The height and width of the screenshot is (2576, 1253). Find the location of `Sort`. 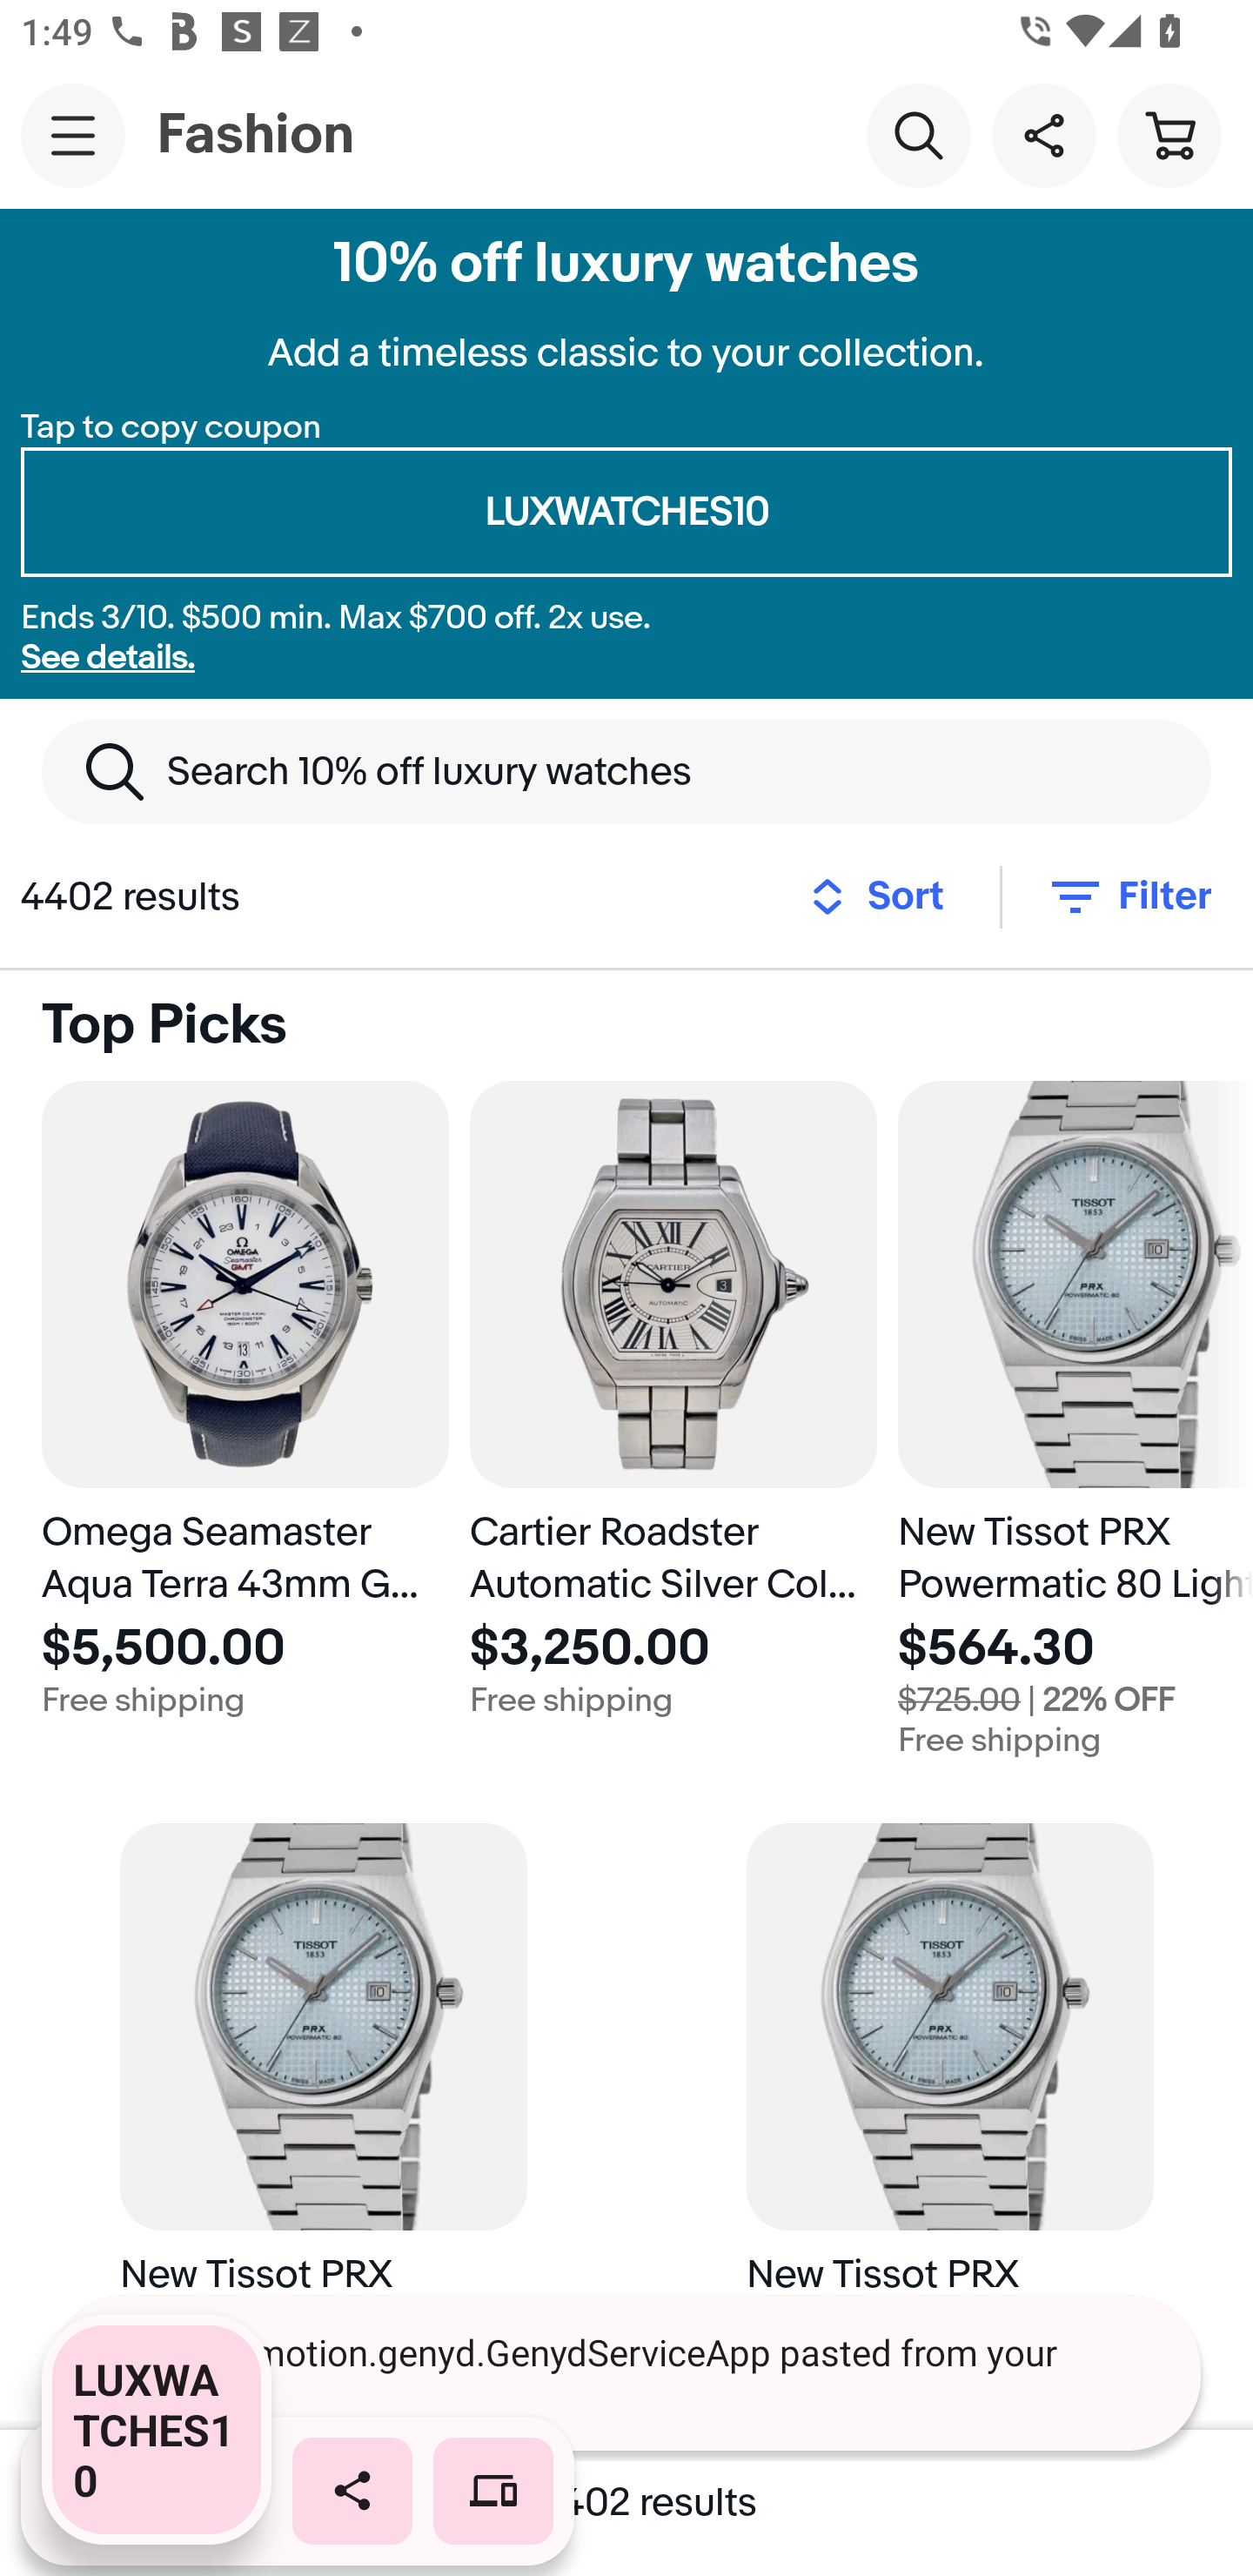

Sort is located at coordinates (885, 897).